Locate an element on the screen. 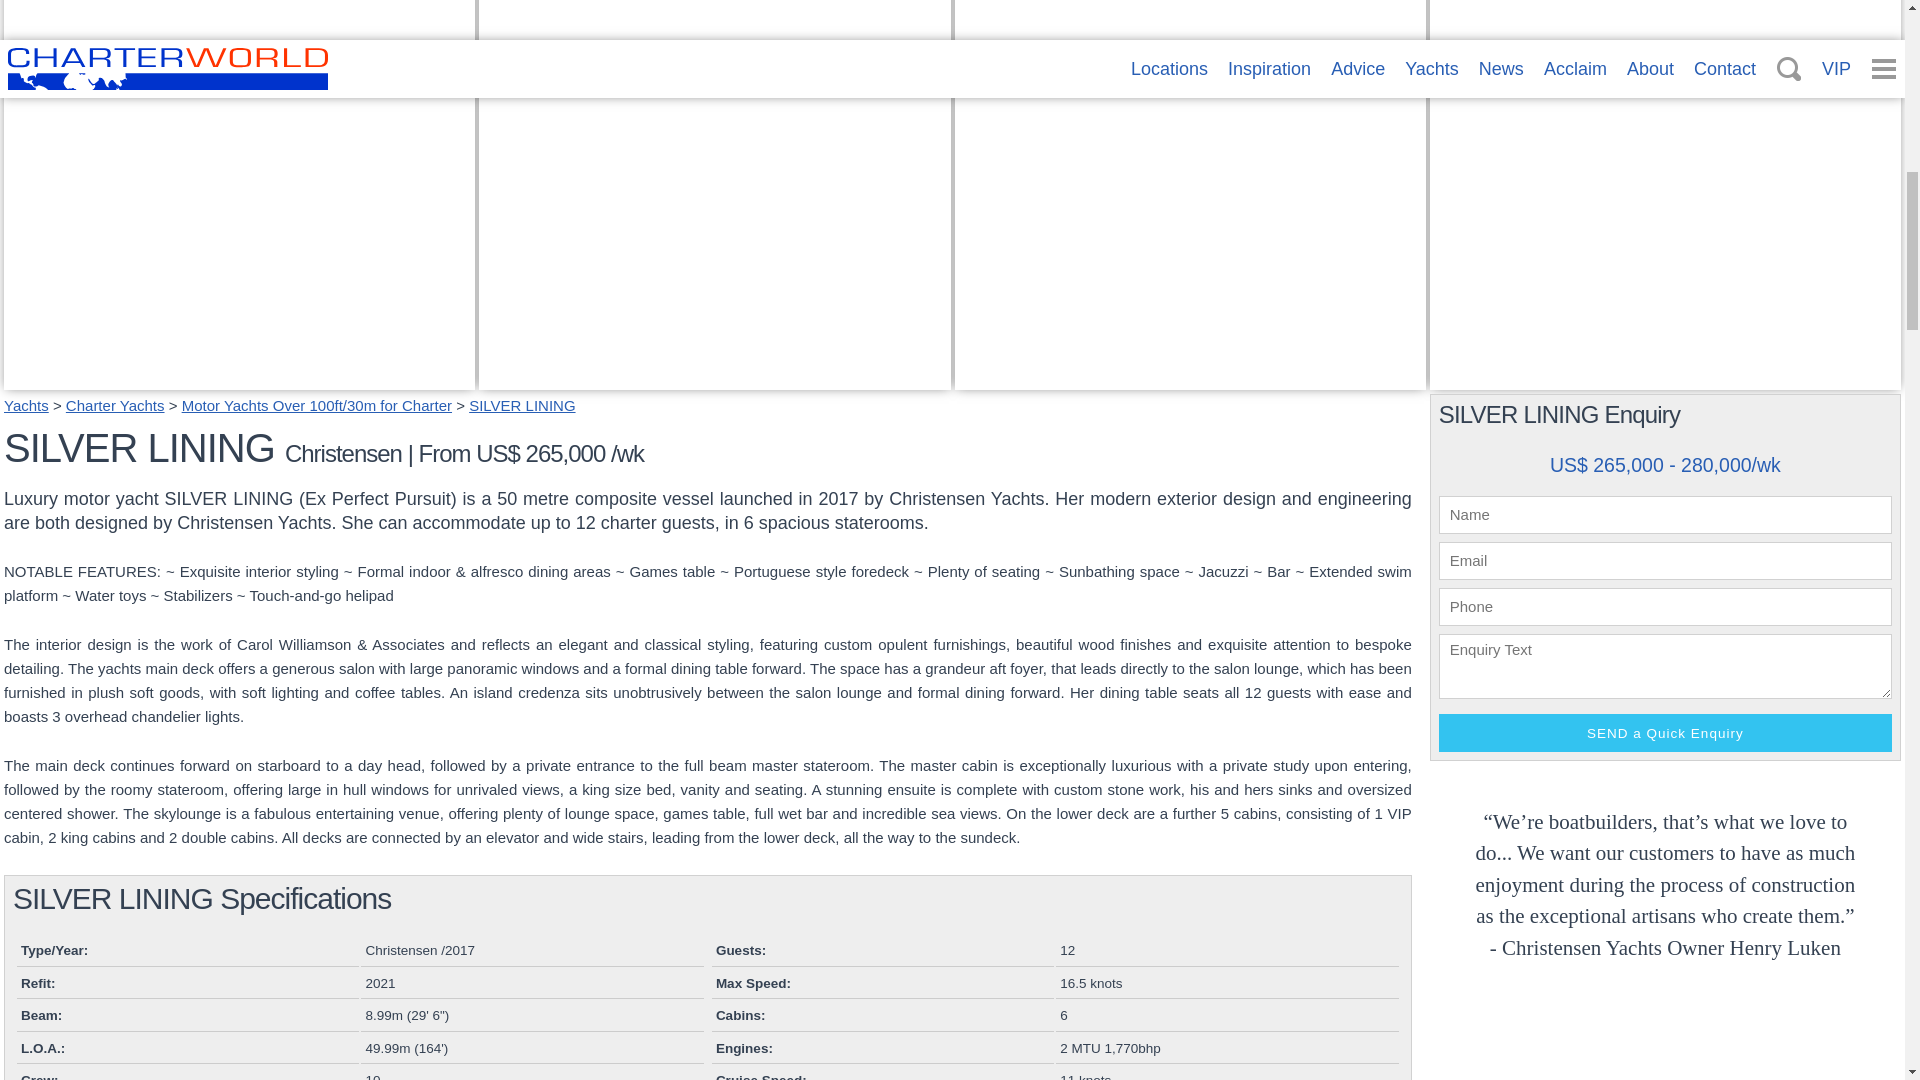  SEND a Quick Enquiry is located at coordinates (1189, 377).